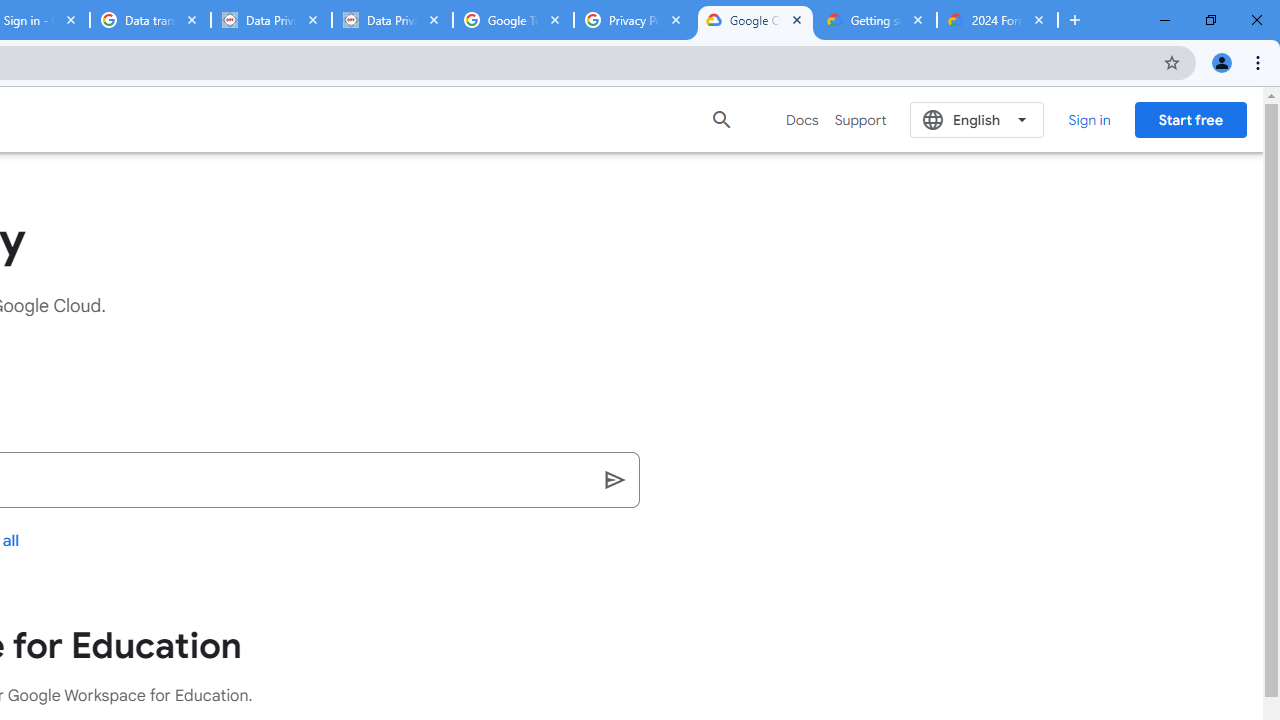  Describe the element at coordinates (860, 120) in the screenshot. I see `Support` at that location.